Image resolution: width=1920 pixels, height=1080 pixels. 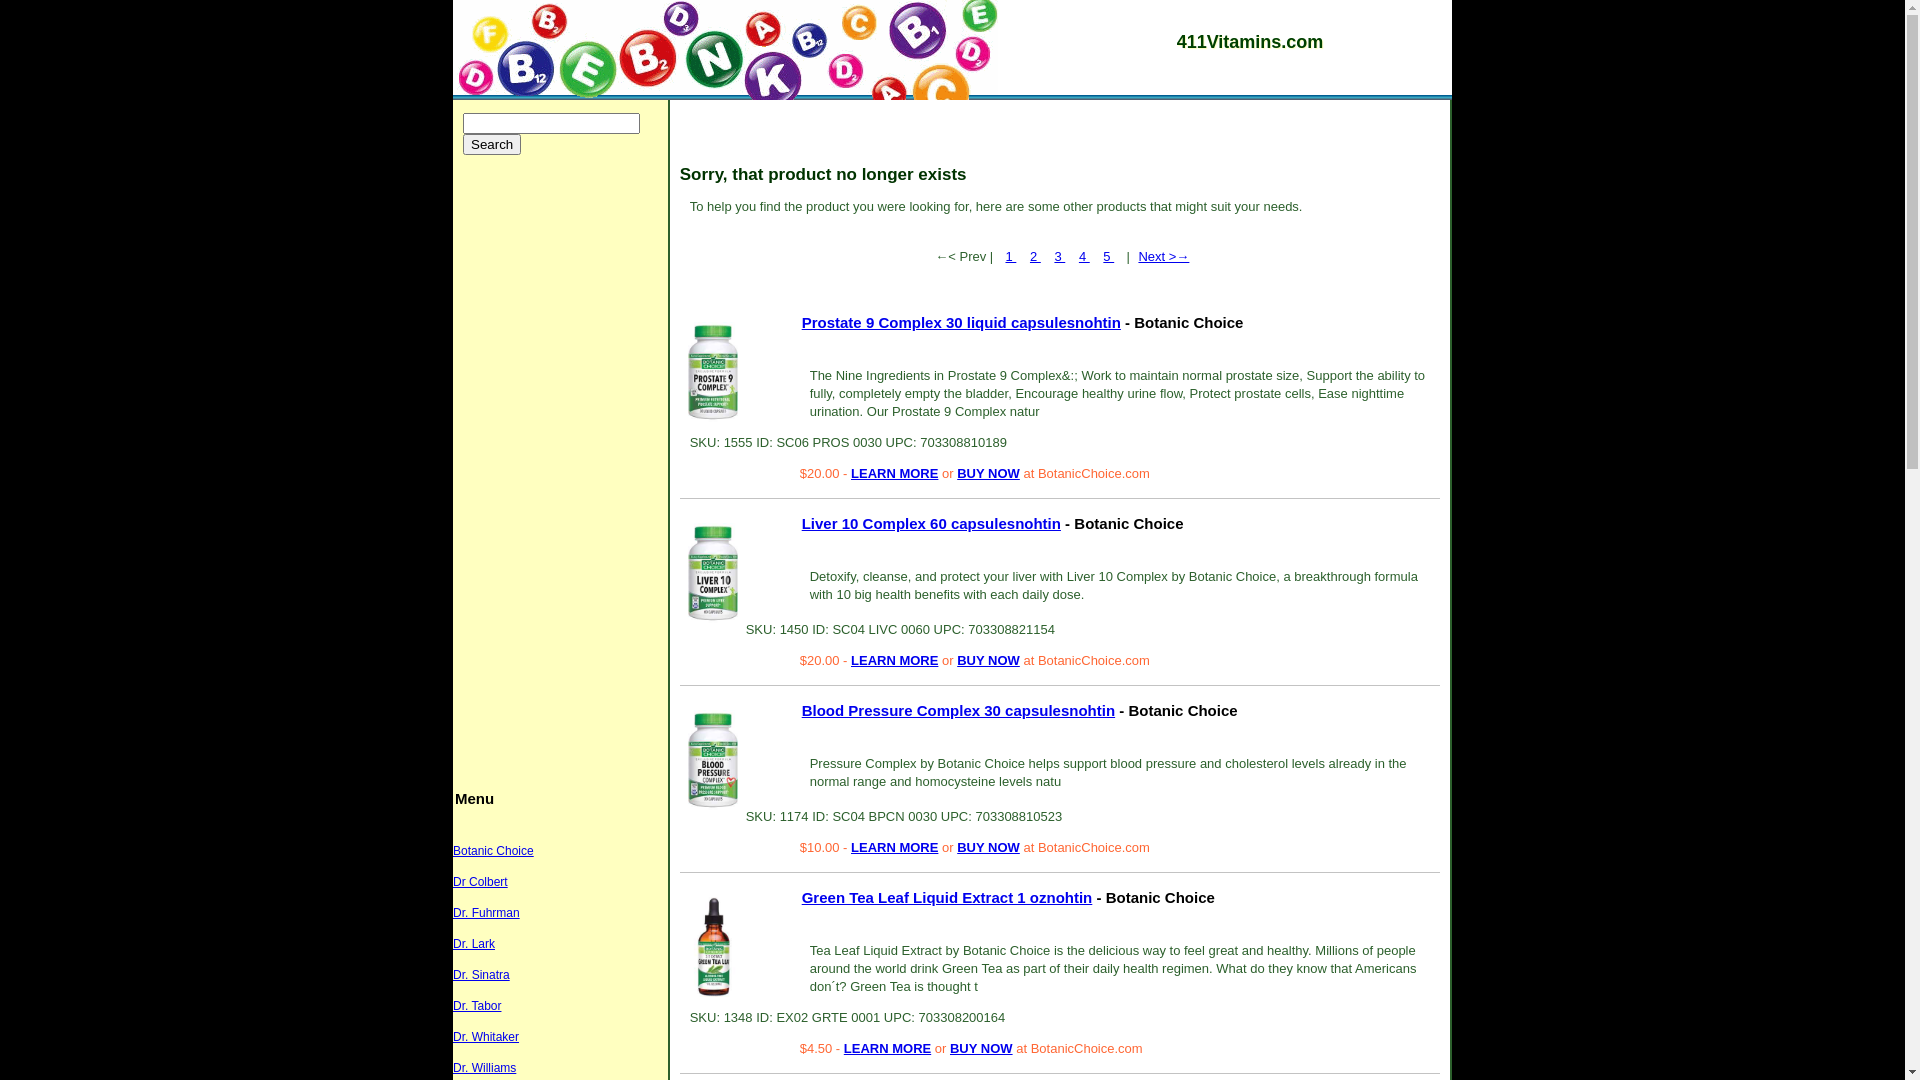 I want to click on Dr. Fuhrman, so click(x=486, y=913).